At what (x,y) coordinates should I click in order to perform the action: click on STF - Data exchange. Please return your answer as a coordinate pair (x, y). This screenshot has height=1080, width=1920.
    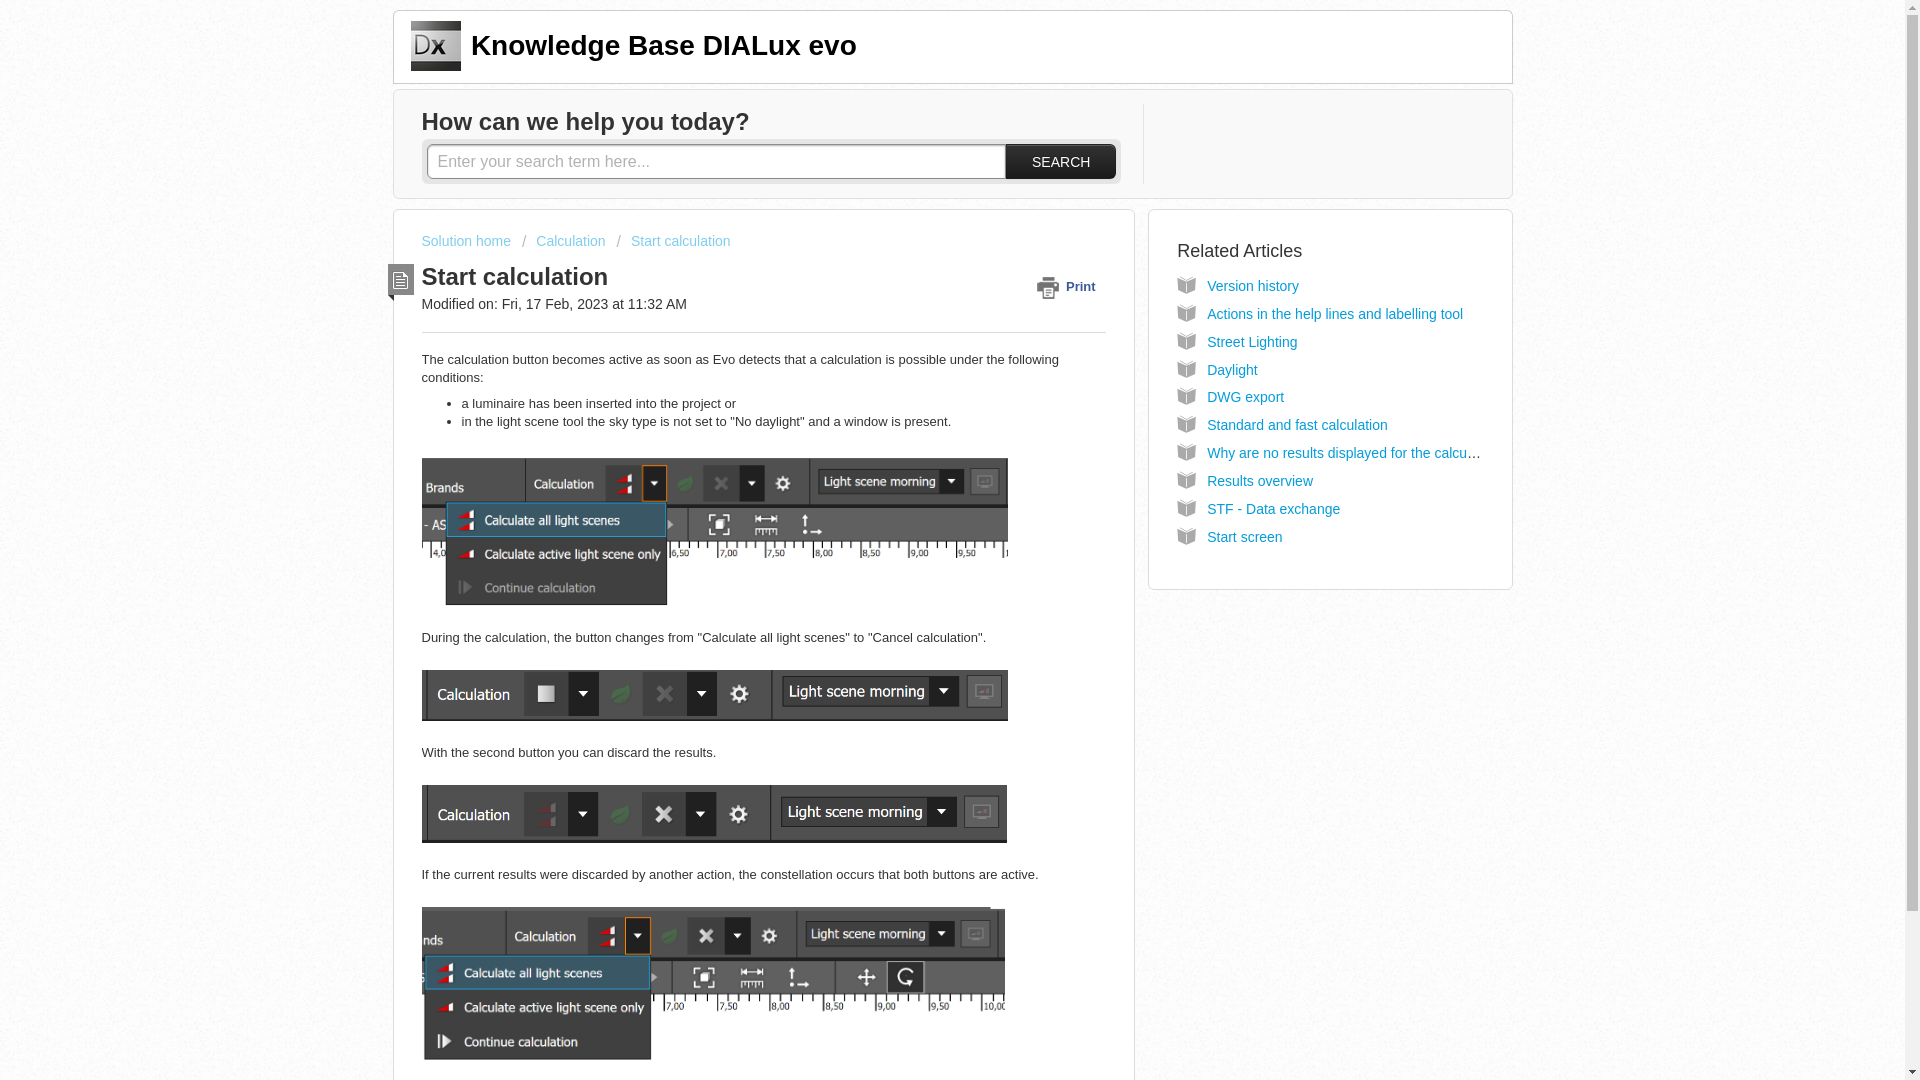
    Looking at the image, I should click on (1274, 509).